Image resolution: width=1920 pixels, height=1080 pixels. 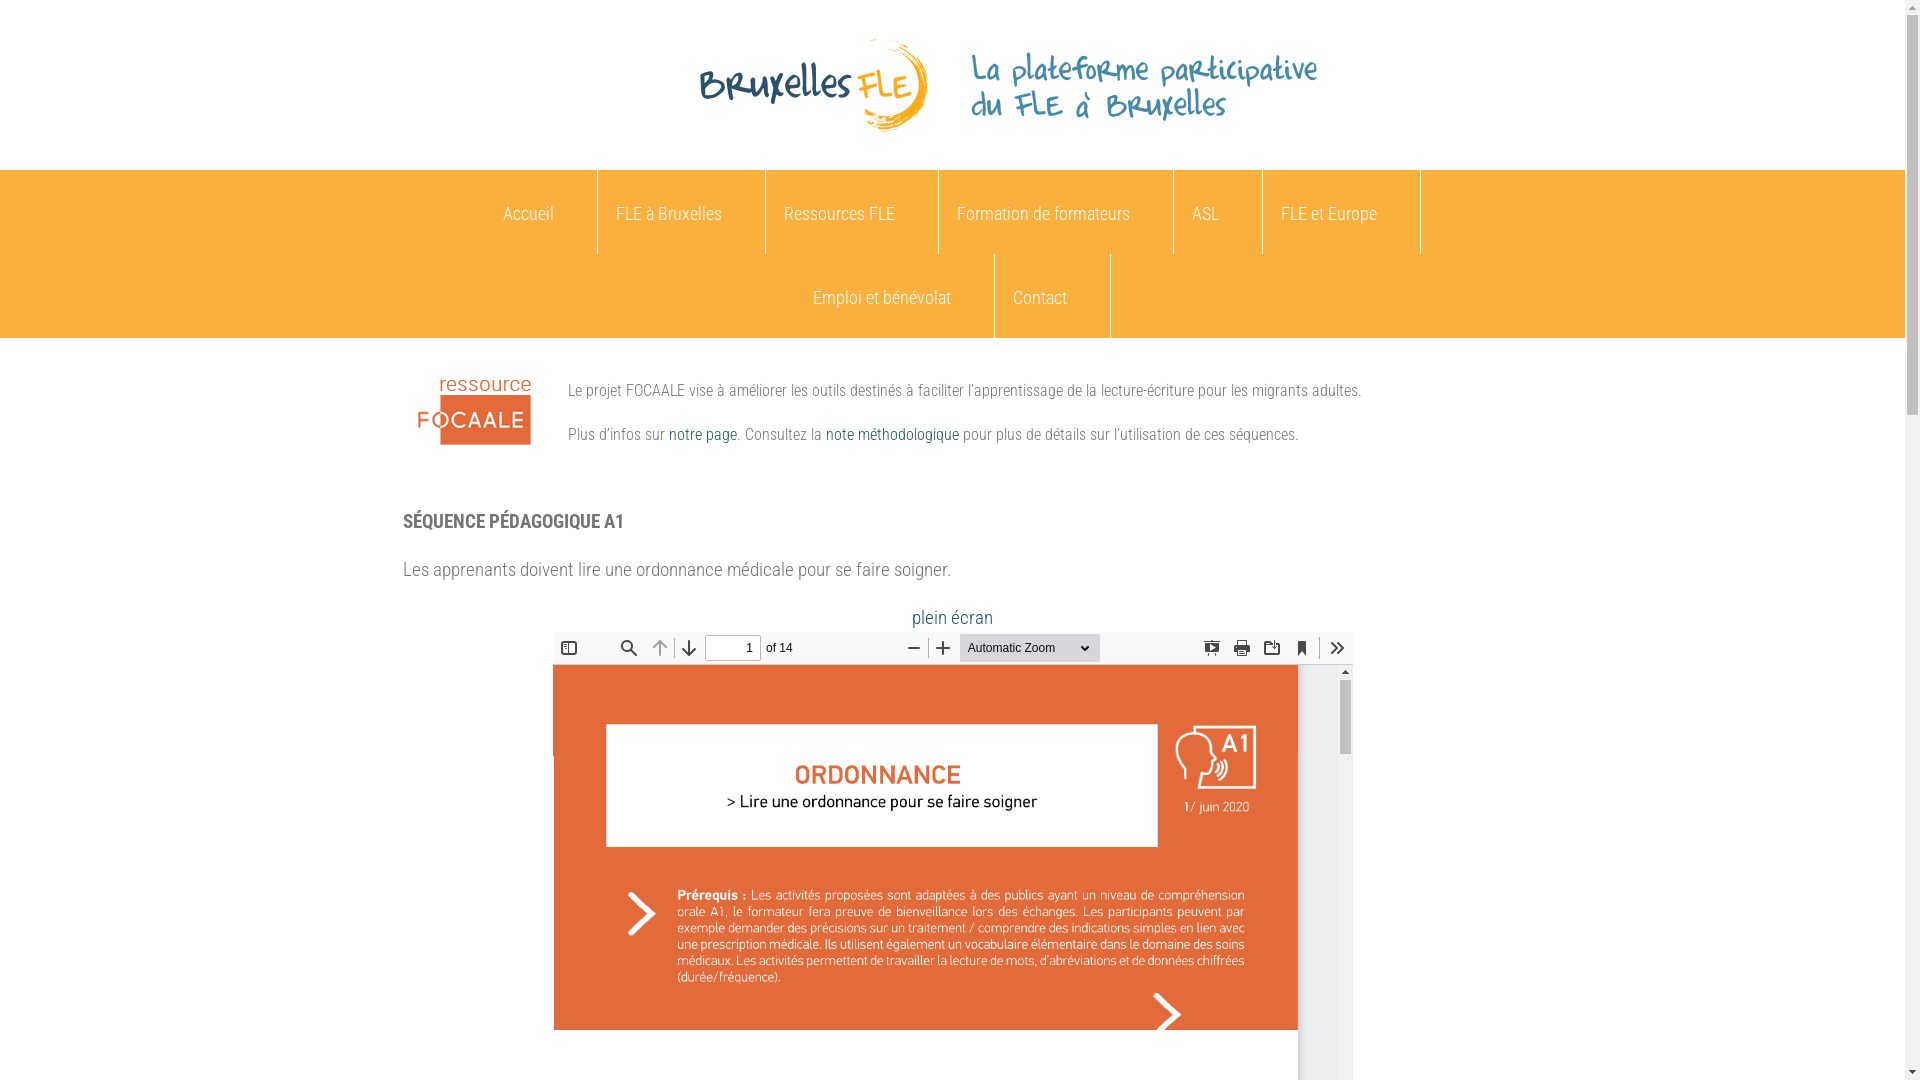 What do you see at coordinates (1206, 212) in the screenshot?
I see `ASL` at bounding box center [1206, 212].